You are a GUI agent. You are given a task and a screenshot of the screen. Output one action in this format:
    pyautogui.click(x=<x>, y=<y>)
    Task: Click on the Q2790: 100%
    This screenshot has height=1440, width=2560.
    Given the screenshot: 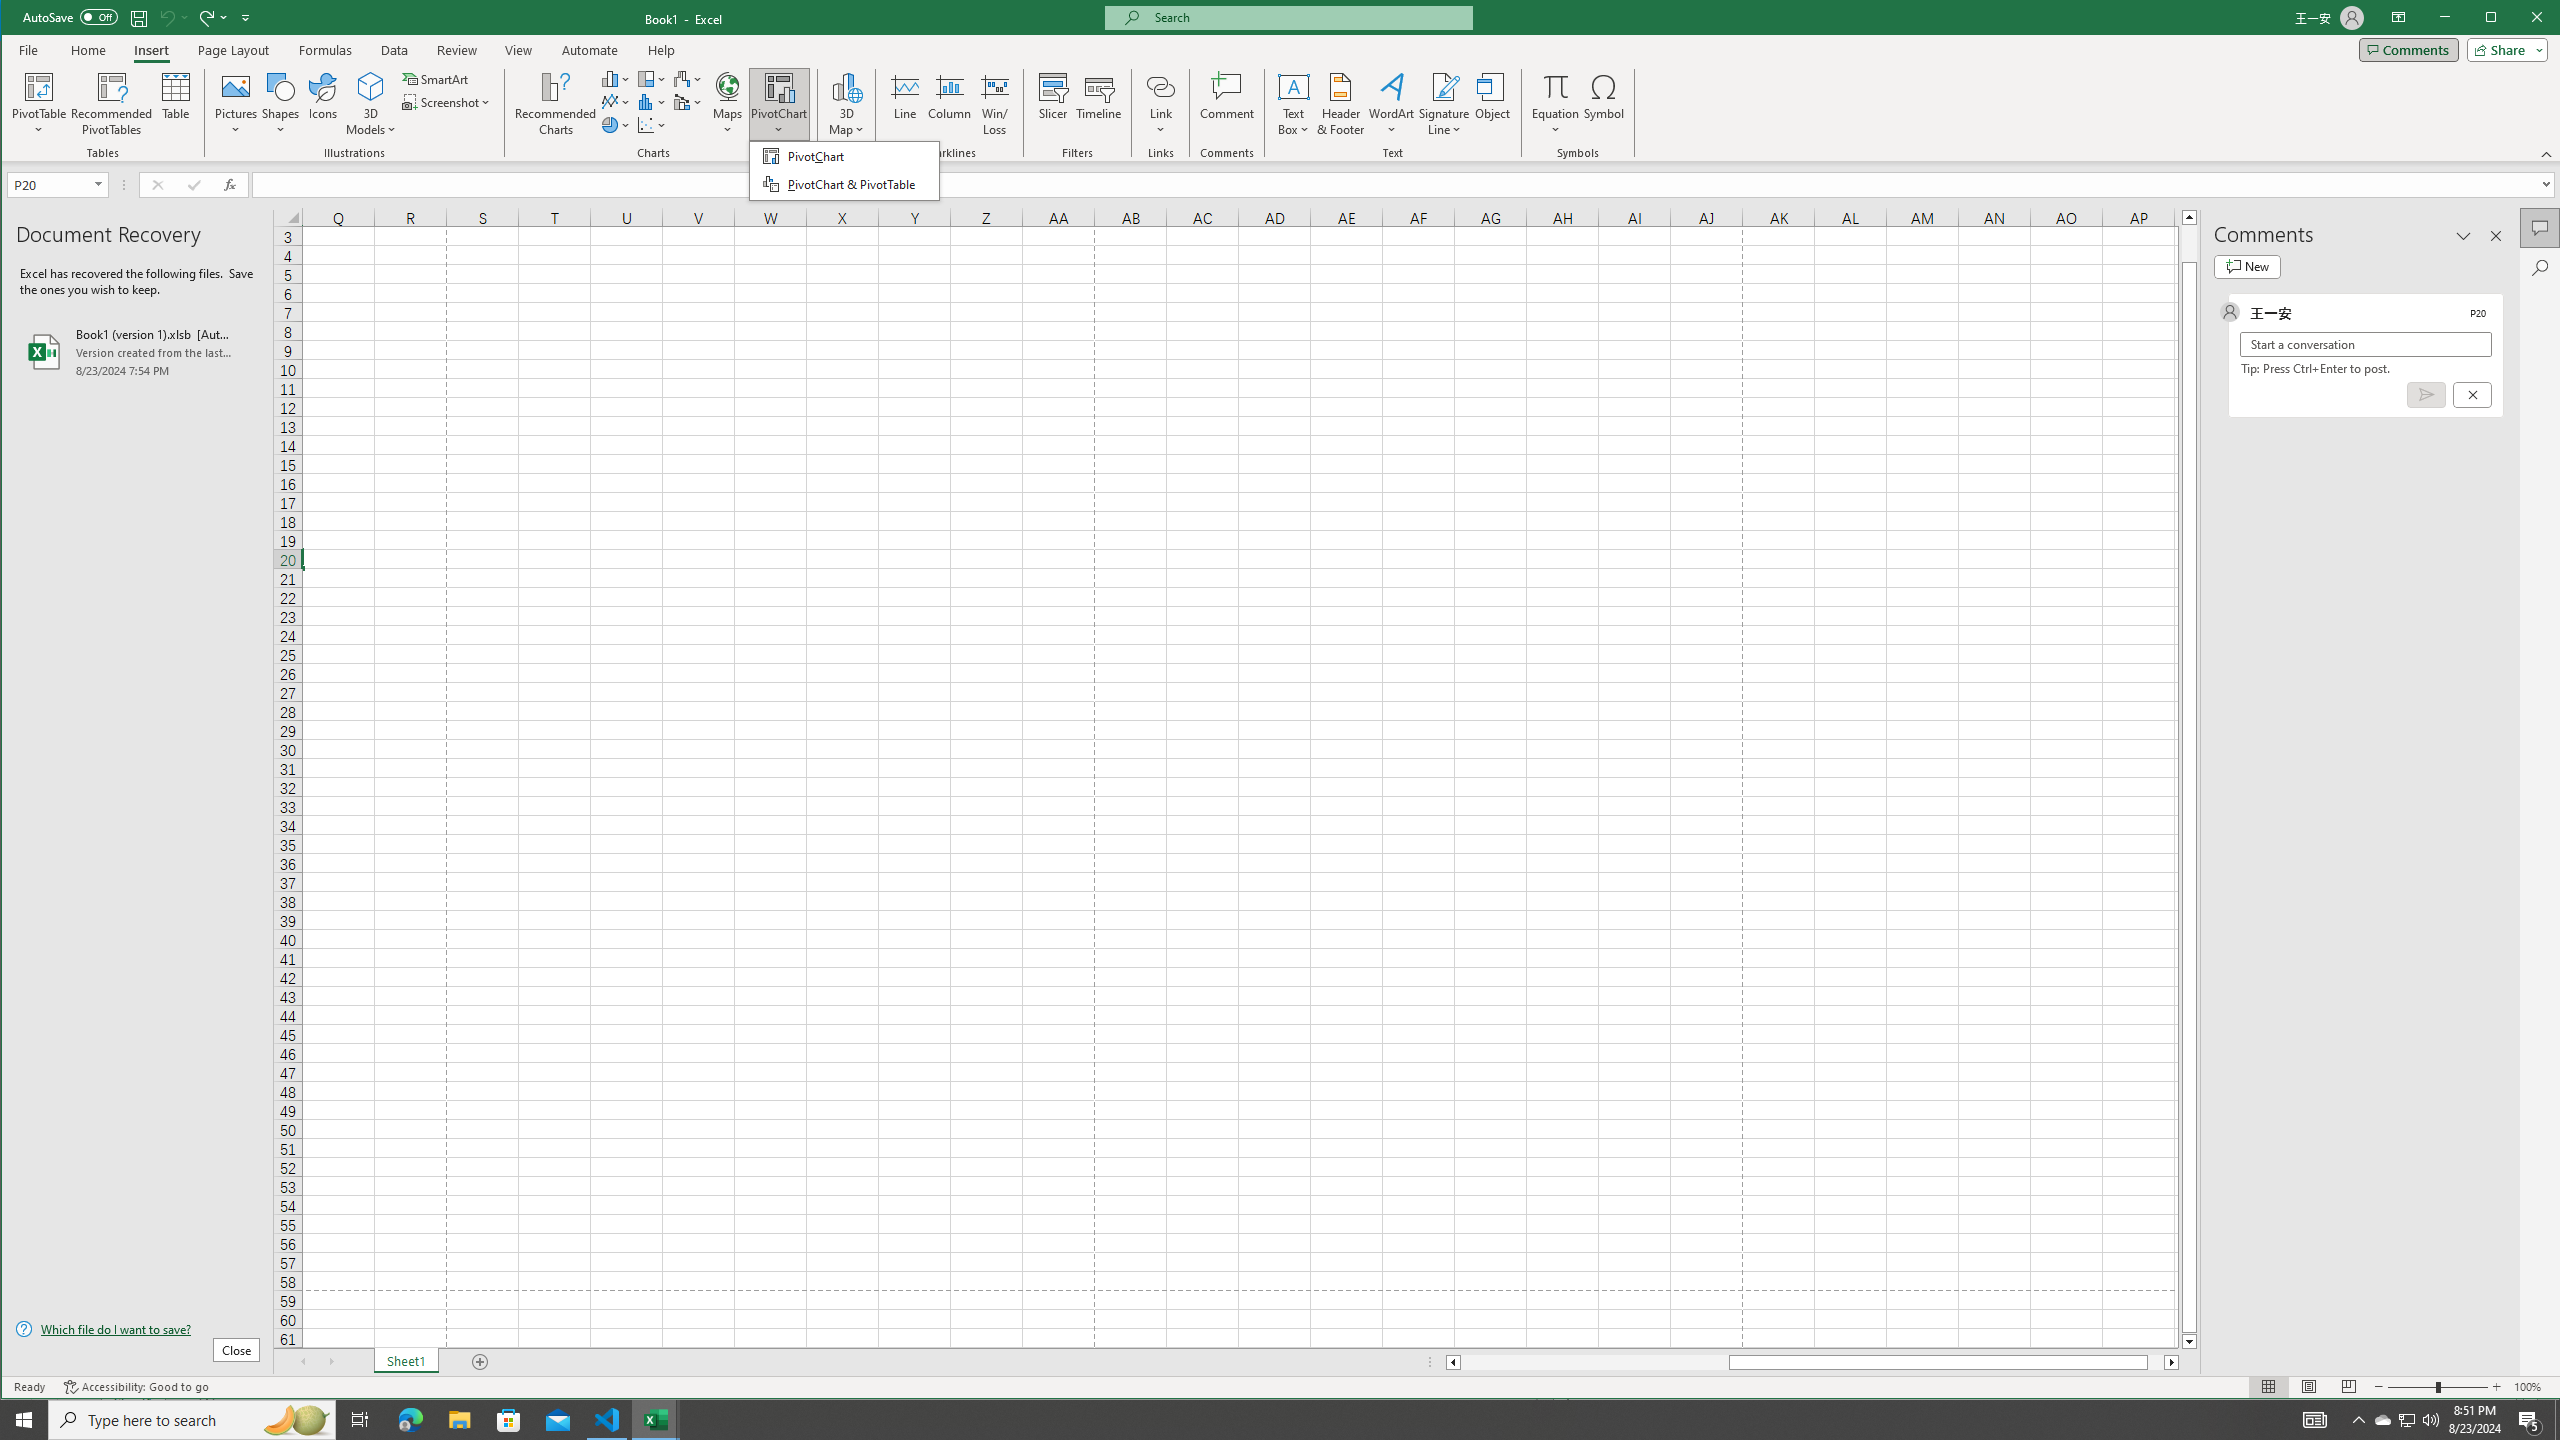 What is the action you would take?
    pyautogui.click(x=2430, y=1420)
    